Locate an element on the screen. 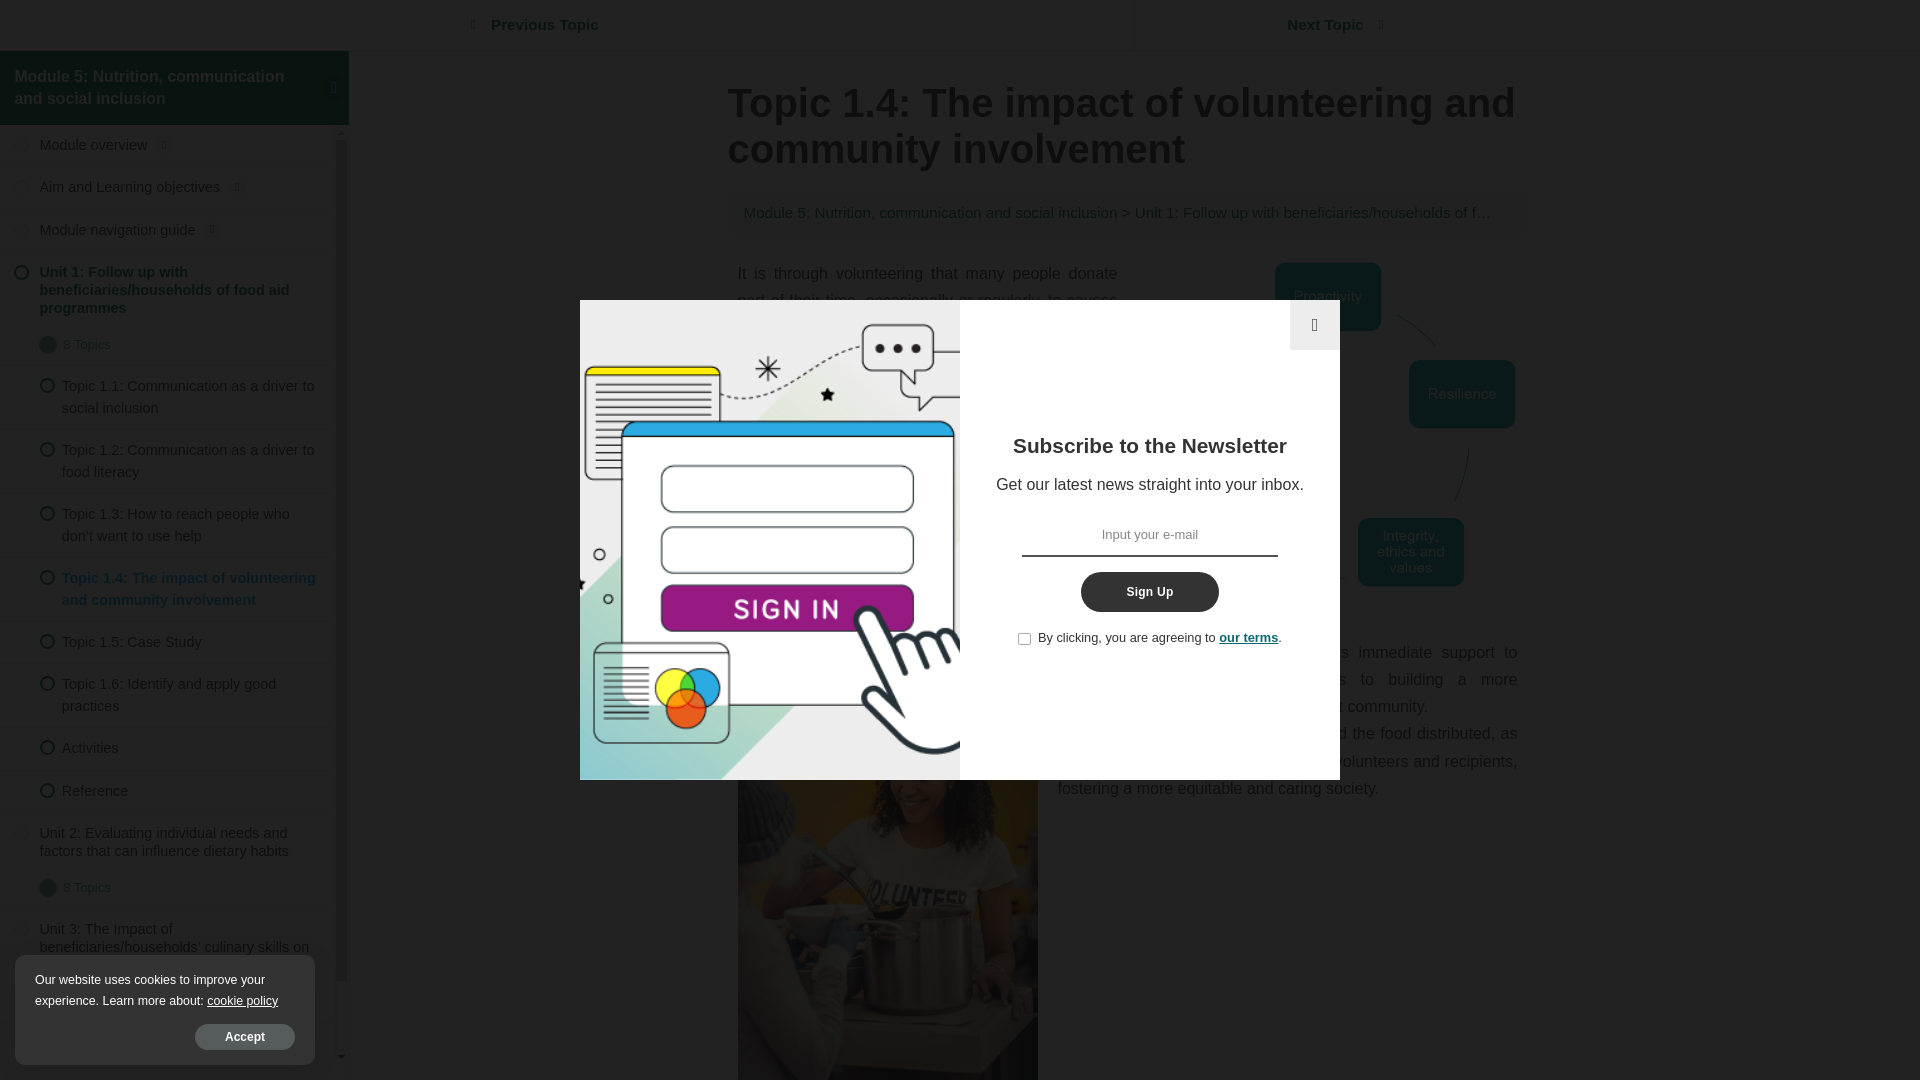  Module 5: Nutrition, communication and social inclusion is located at coordinates (930, 212).